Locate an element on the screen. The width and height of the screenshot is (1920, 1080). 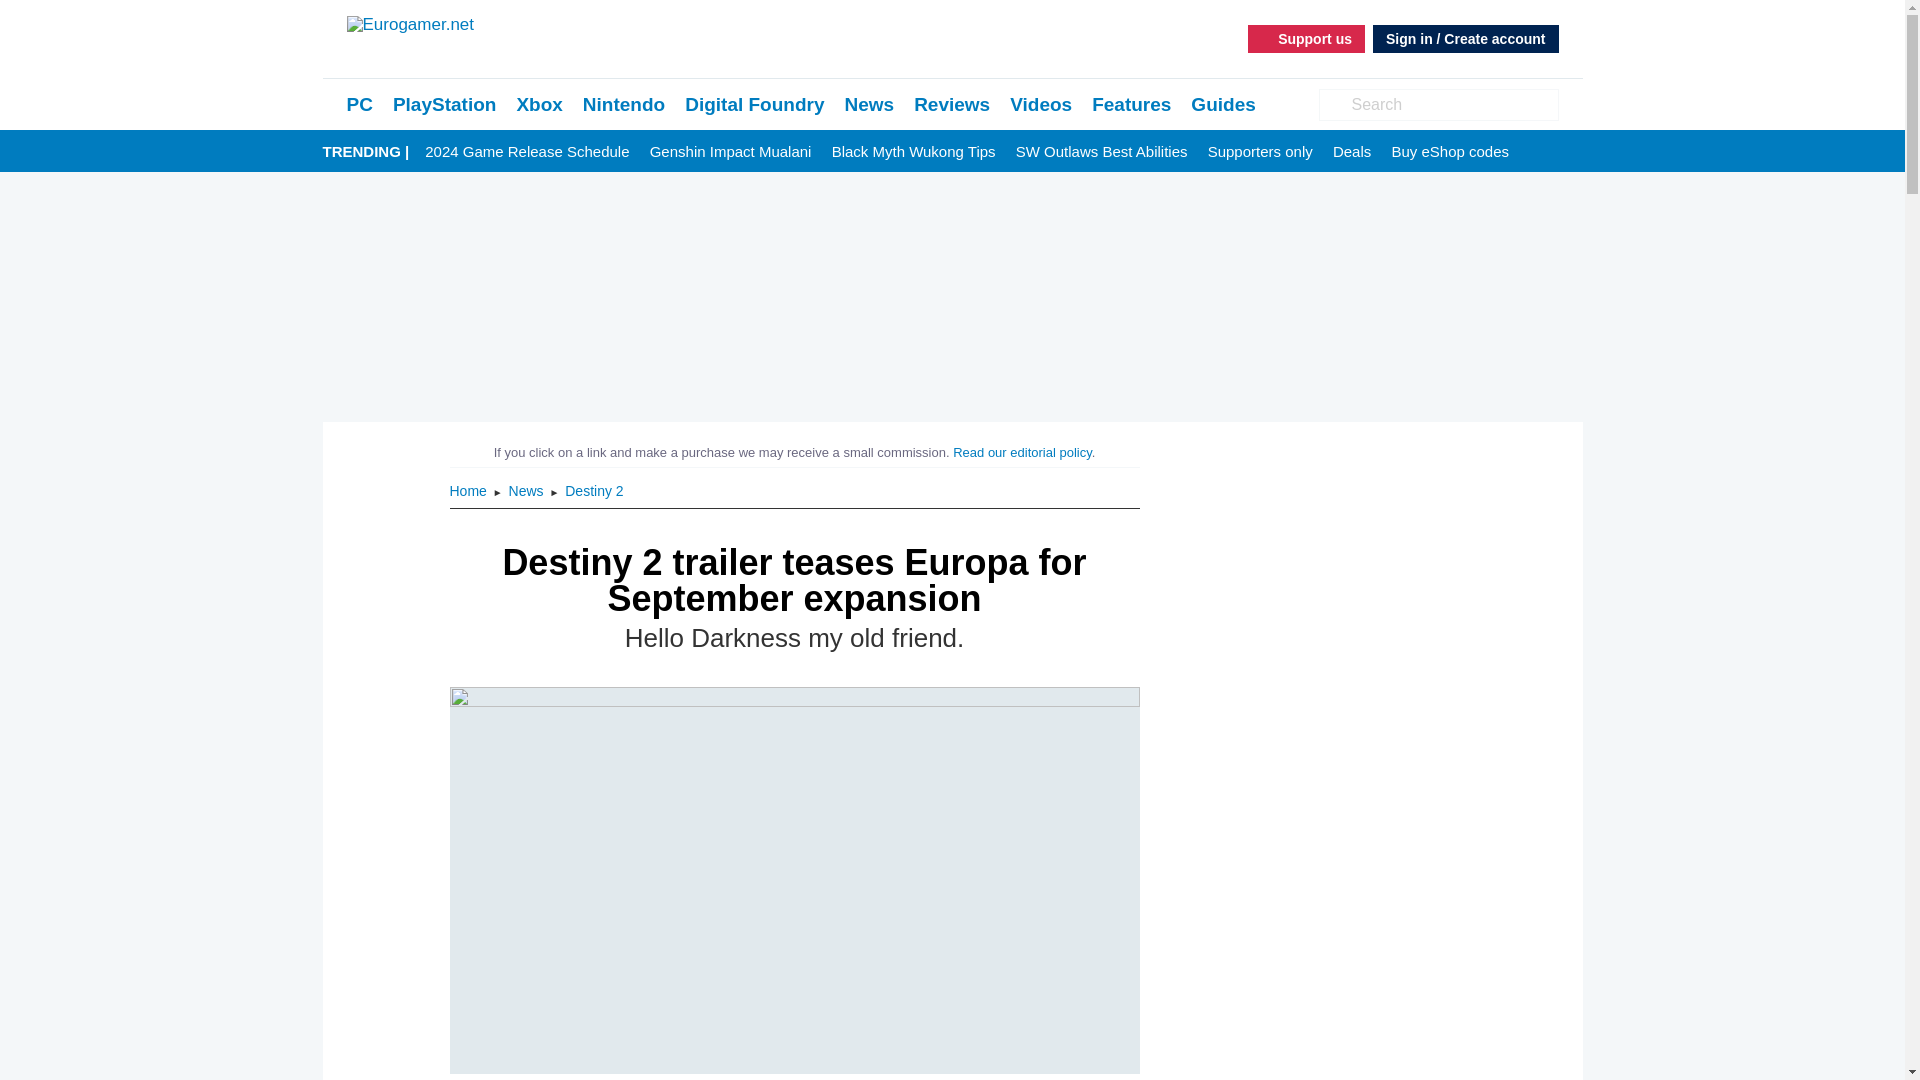
Videos is located at coordinates (1040, 104).